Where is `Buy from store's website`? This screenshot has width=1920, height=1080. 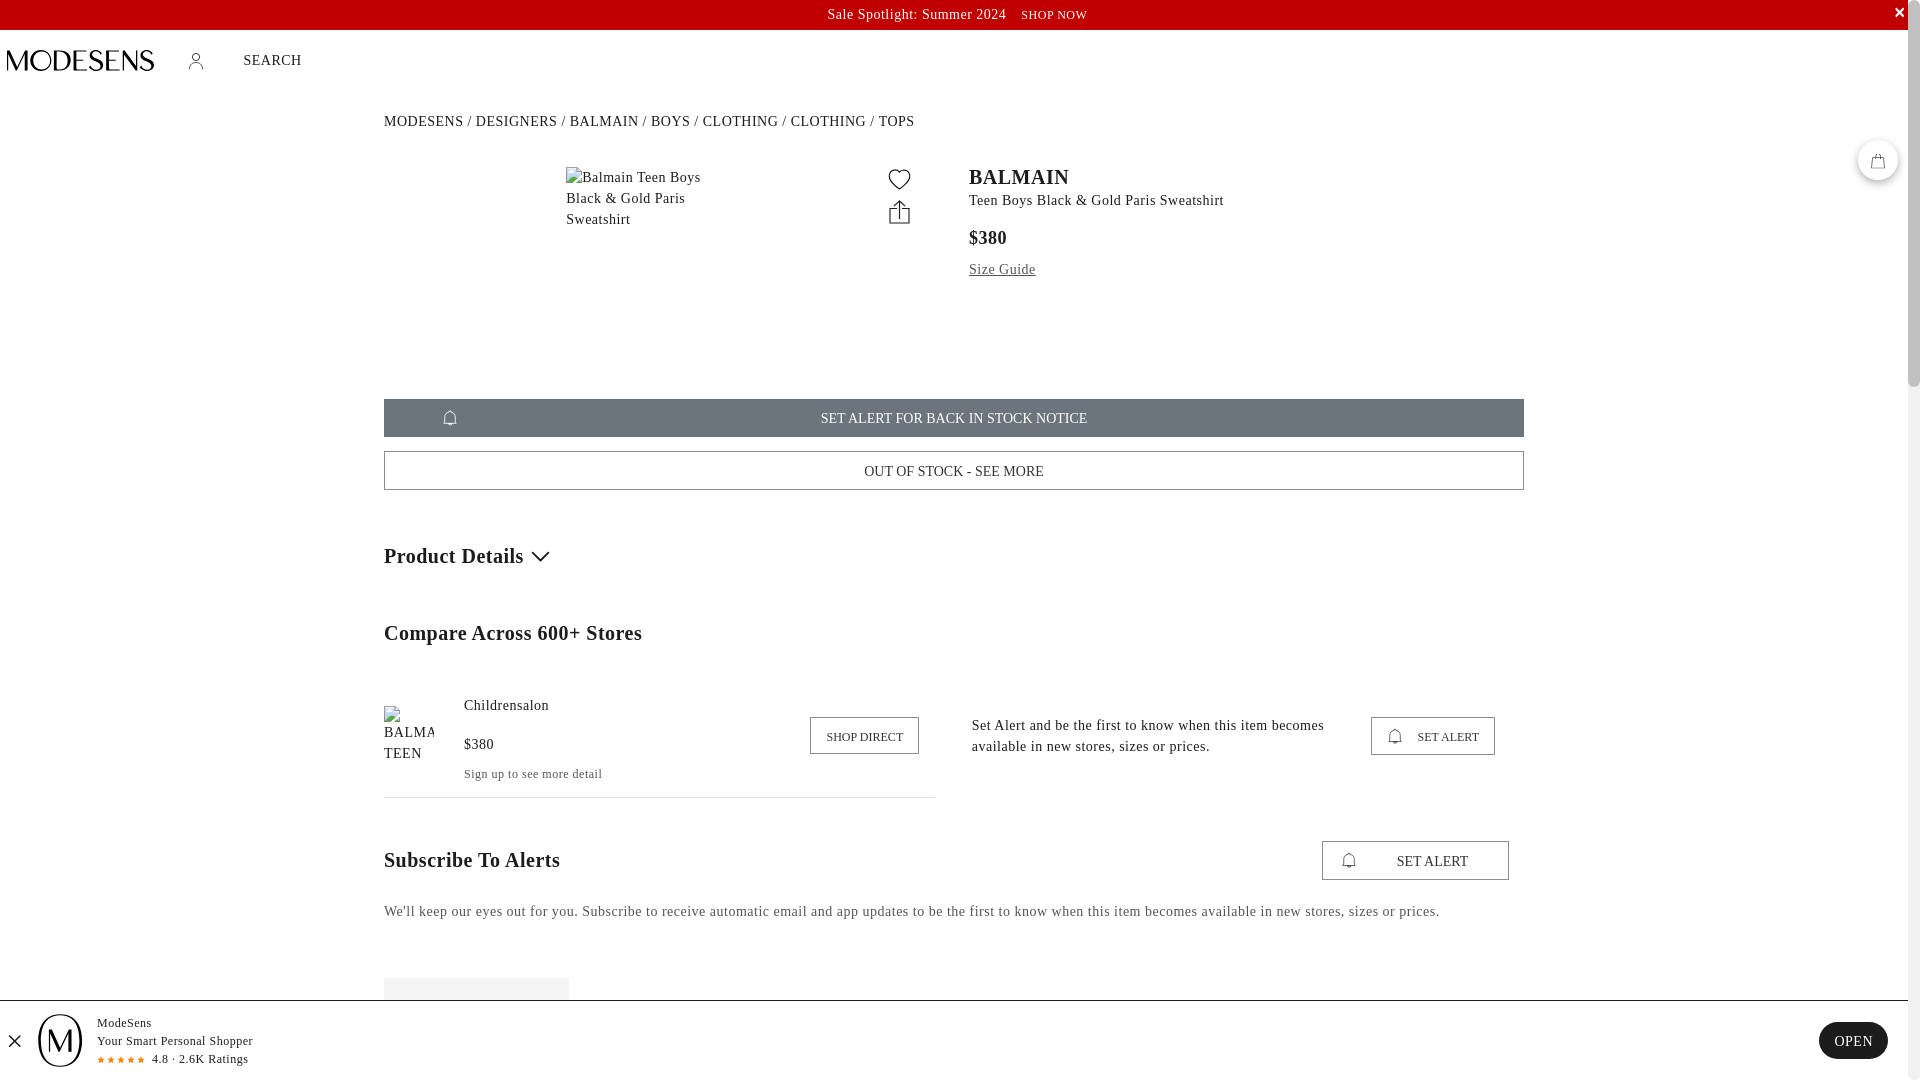 Buy from store's website is located at coordinates (506, 704).